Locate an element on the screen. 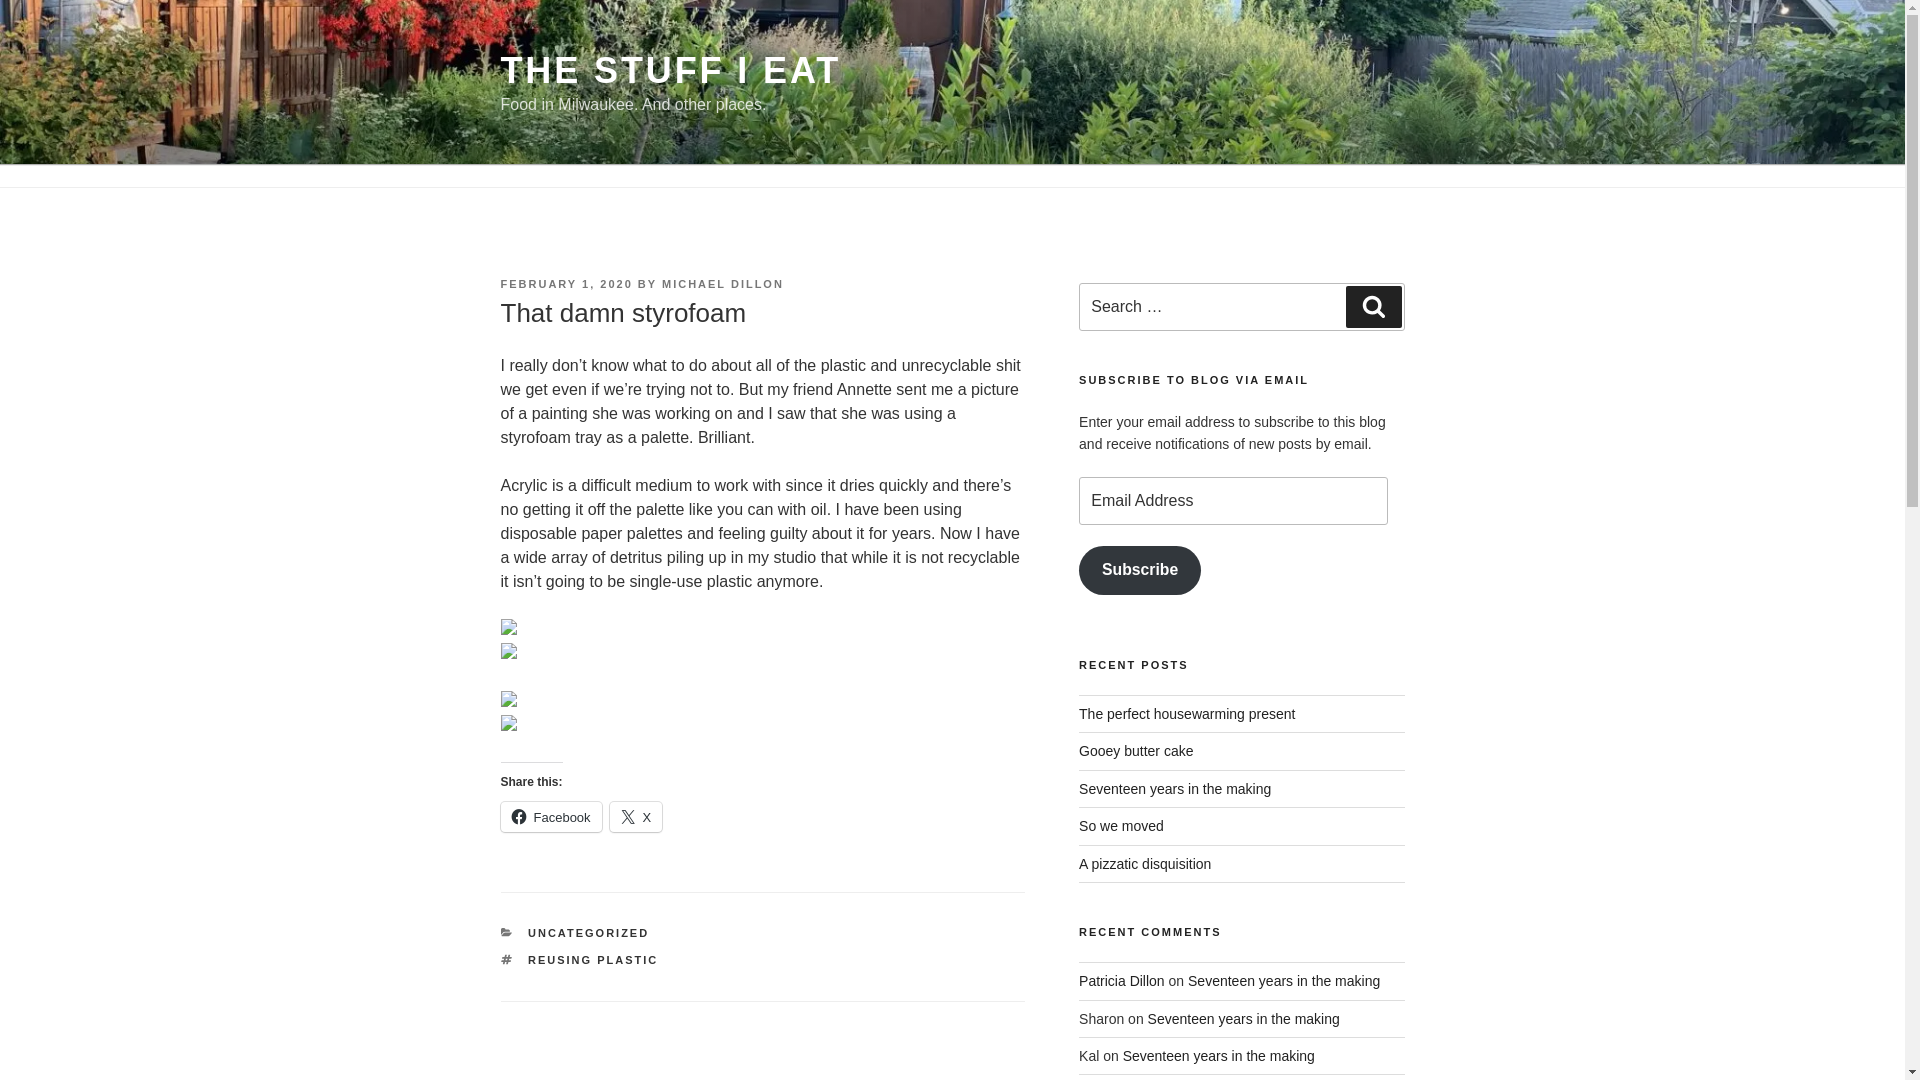 Image resolution: width=1920 pixels, height=1080 pixels. Patricia Dillon is located at coordinates (1122, 981).